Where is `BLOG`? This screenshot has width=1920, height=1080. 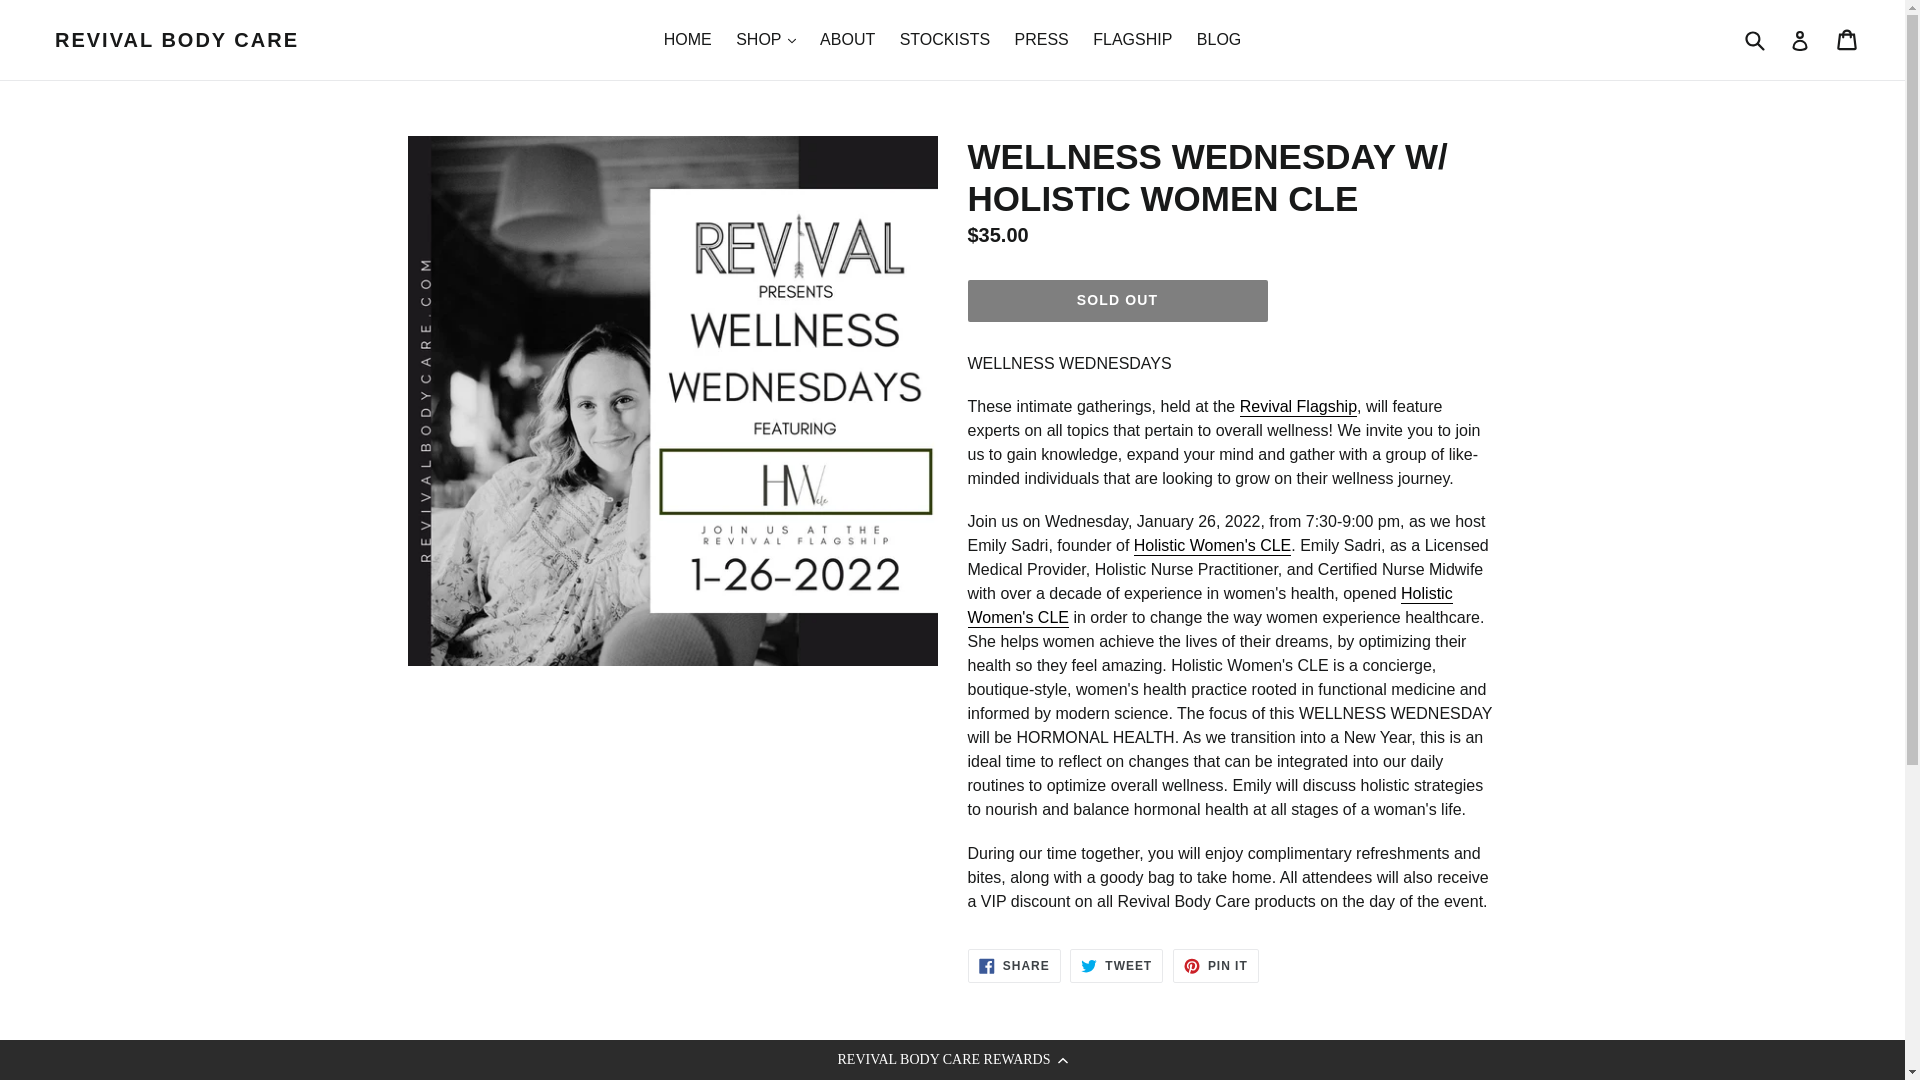
BLOG is located at coordinates (1218, 40).